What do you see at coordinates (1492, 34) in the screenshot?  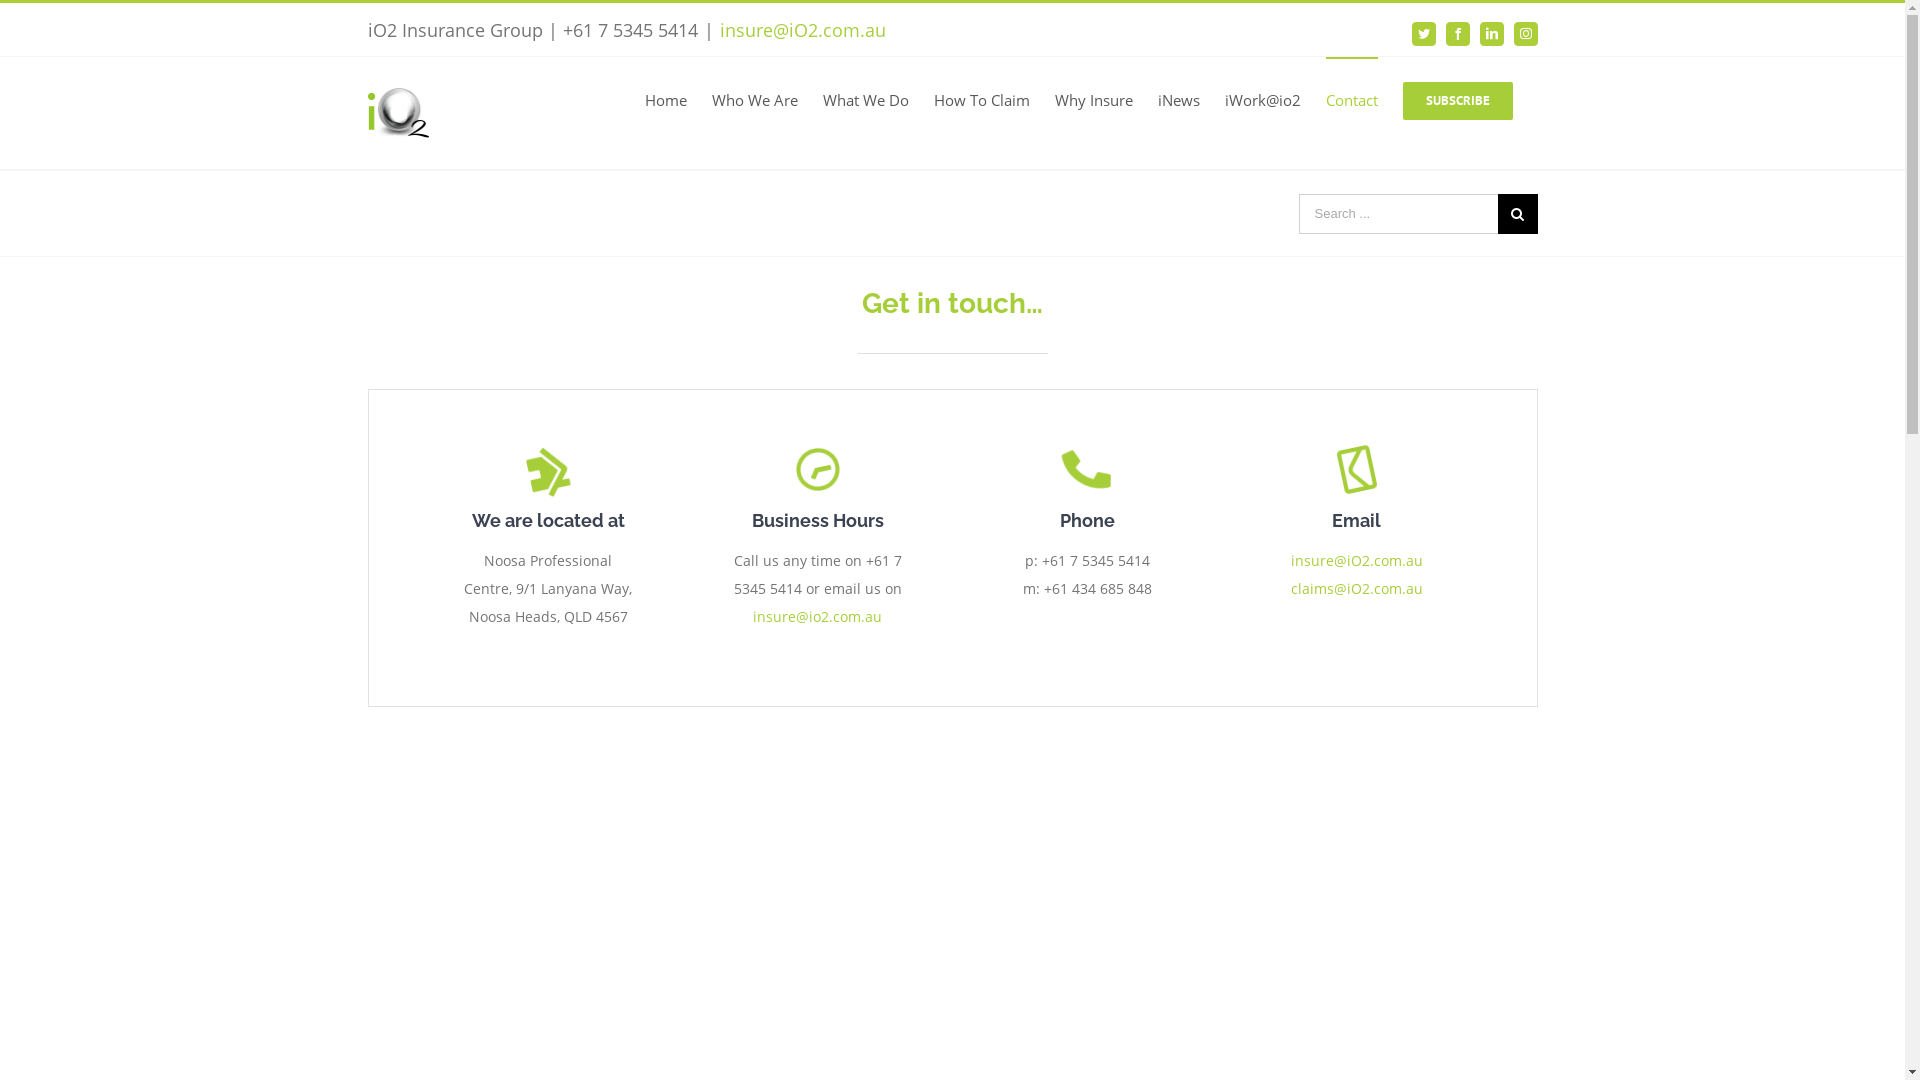 I see `LinkedIn` at bounding box center [1492, 34].